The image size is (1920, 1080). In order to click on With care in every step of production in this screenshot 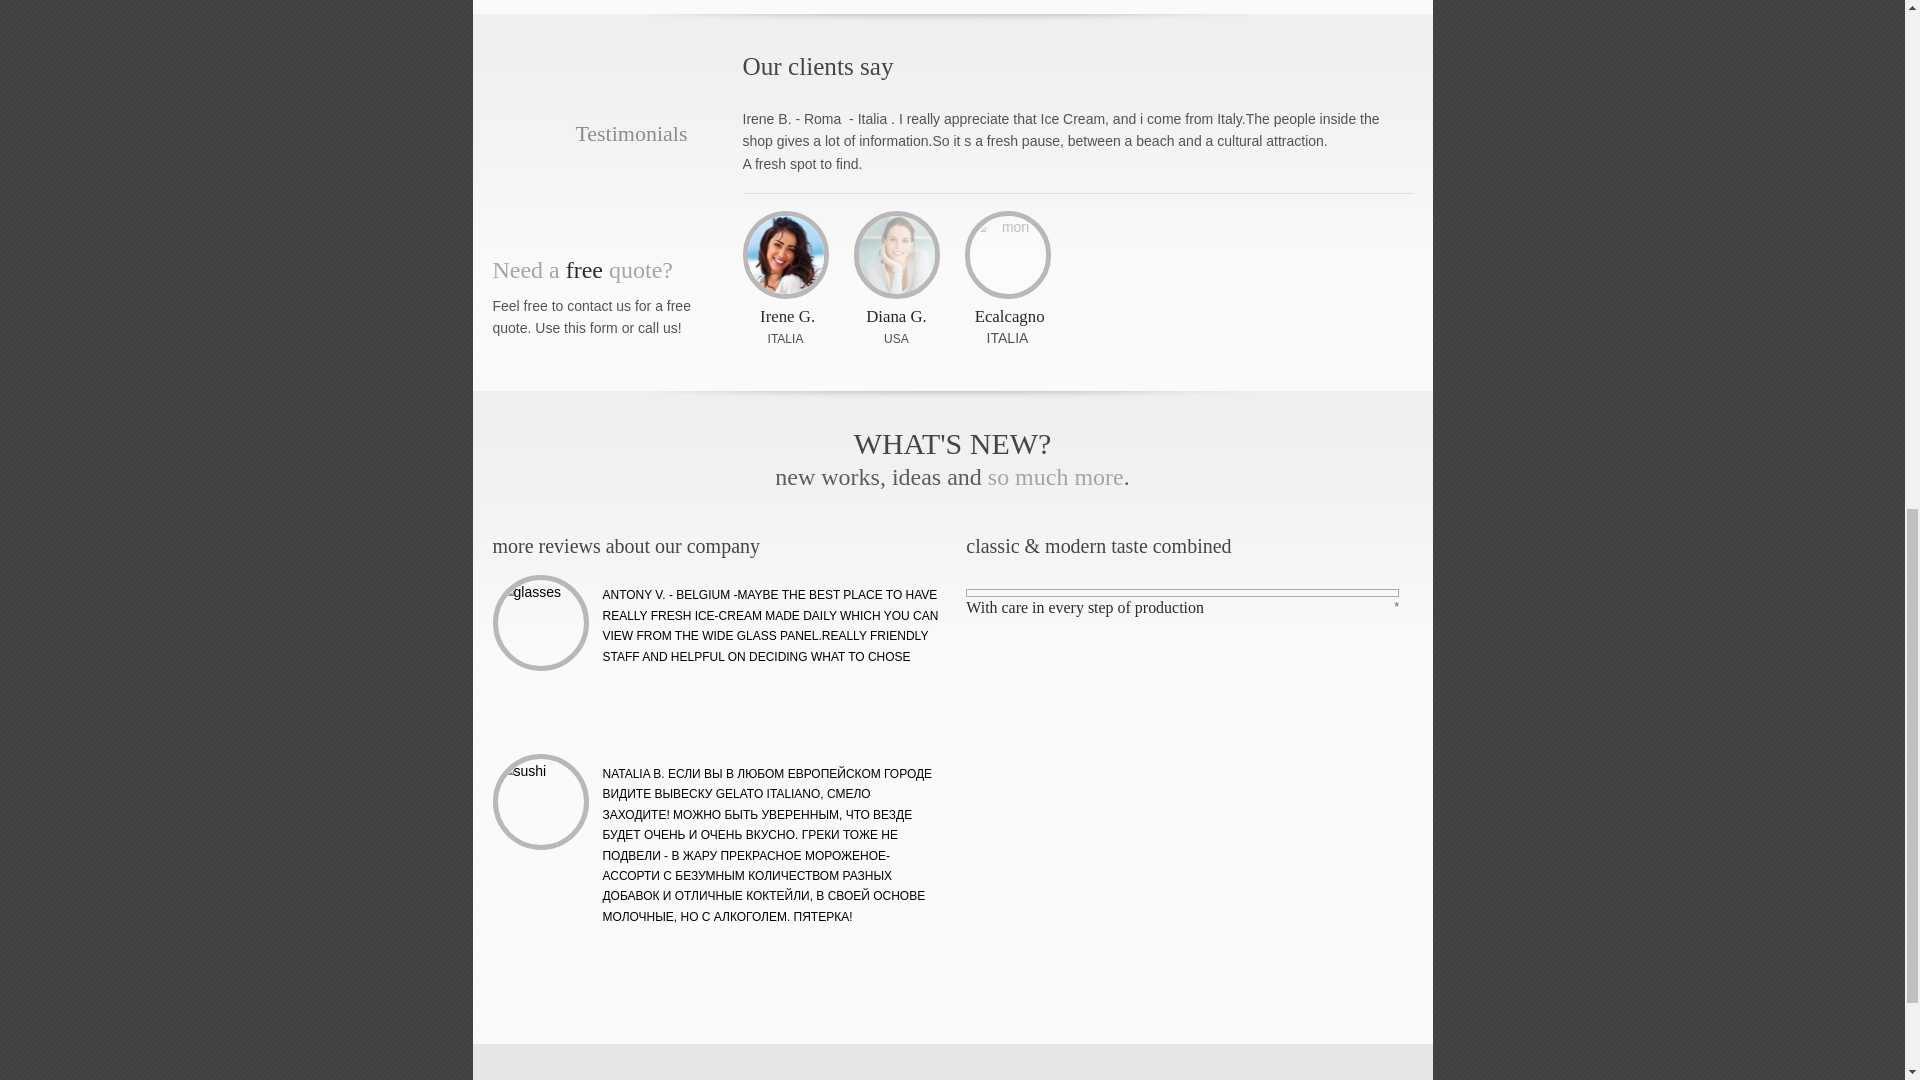, I will do `click(1084, 607)`.